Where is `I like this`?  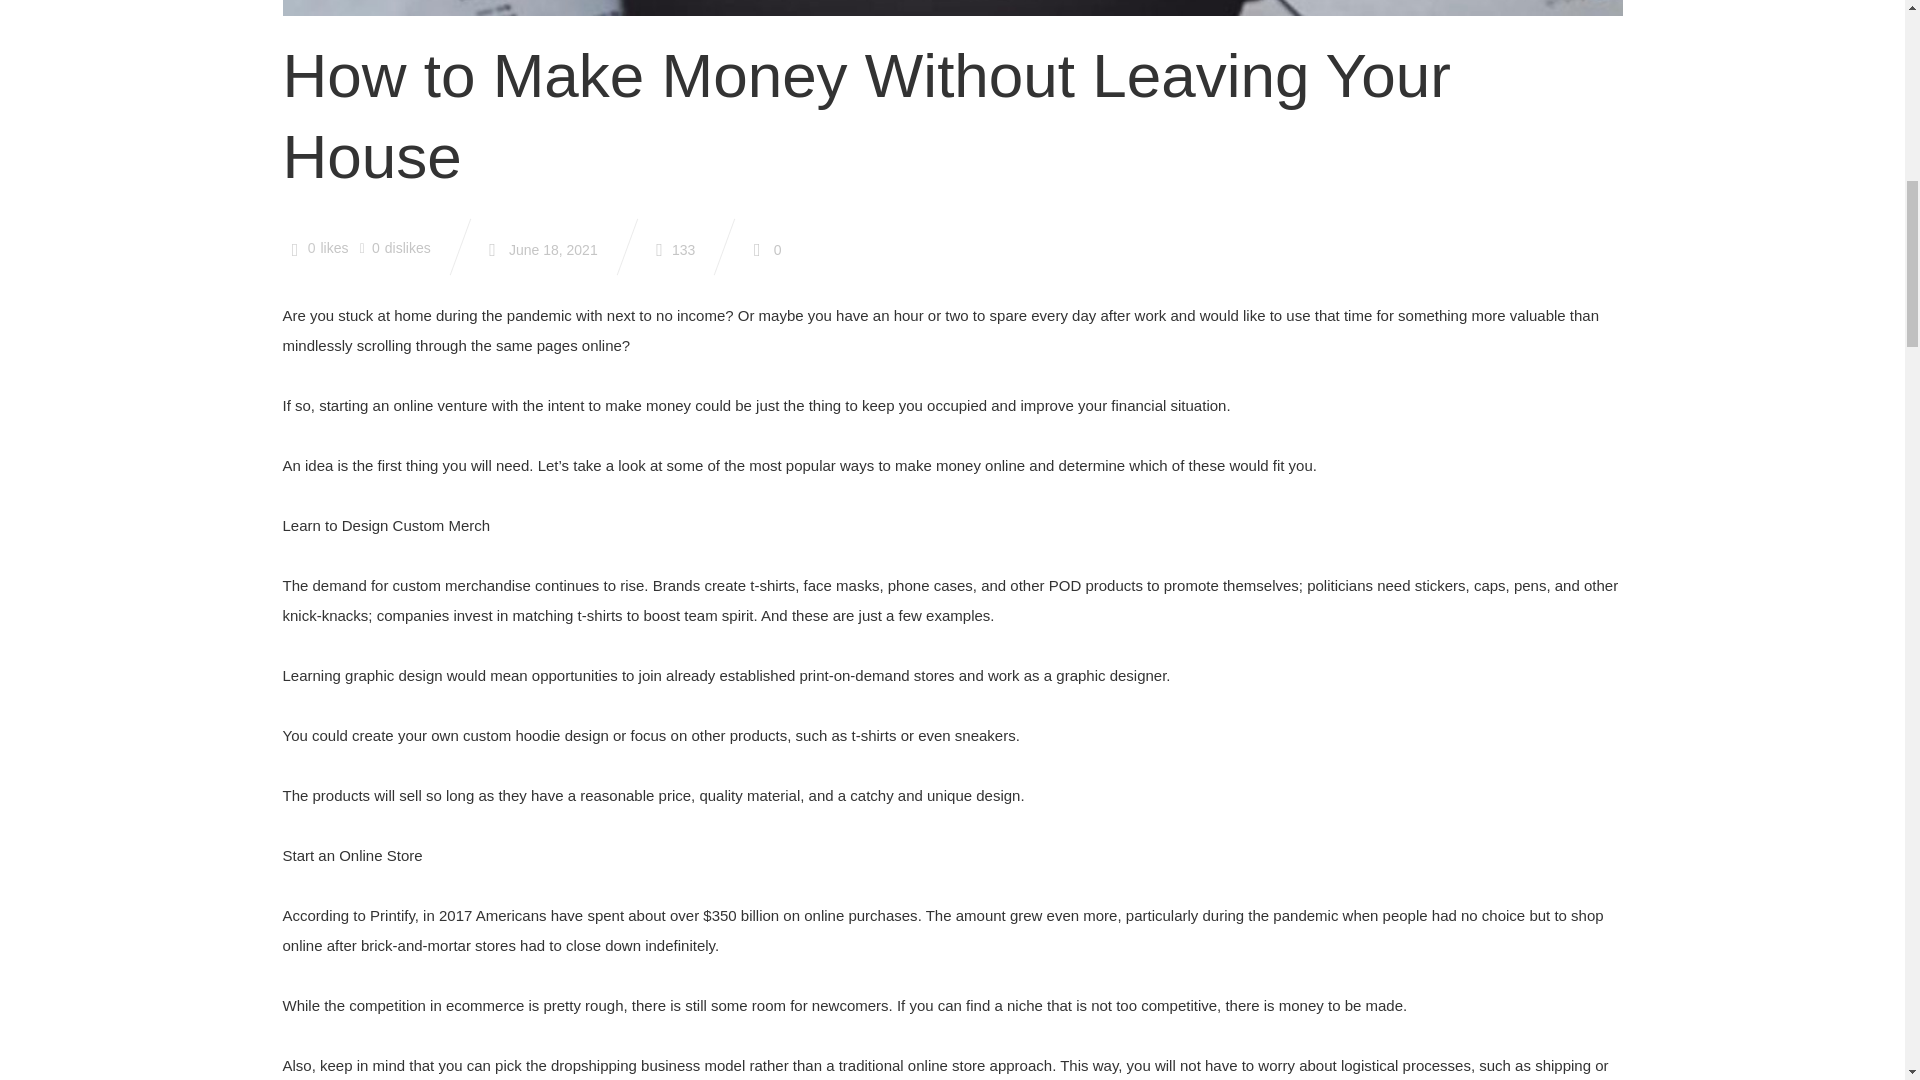 I like this is located at coordinates (314, 247).